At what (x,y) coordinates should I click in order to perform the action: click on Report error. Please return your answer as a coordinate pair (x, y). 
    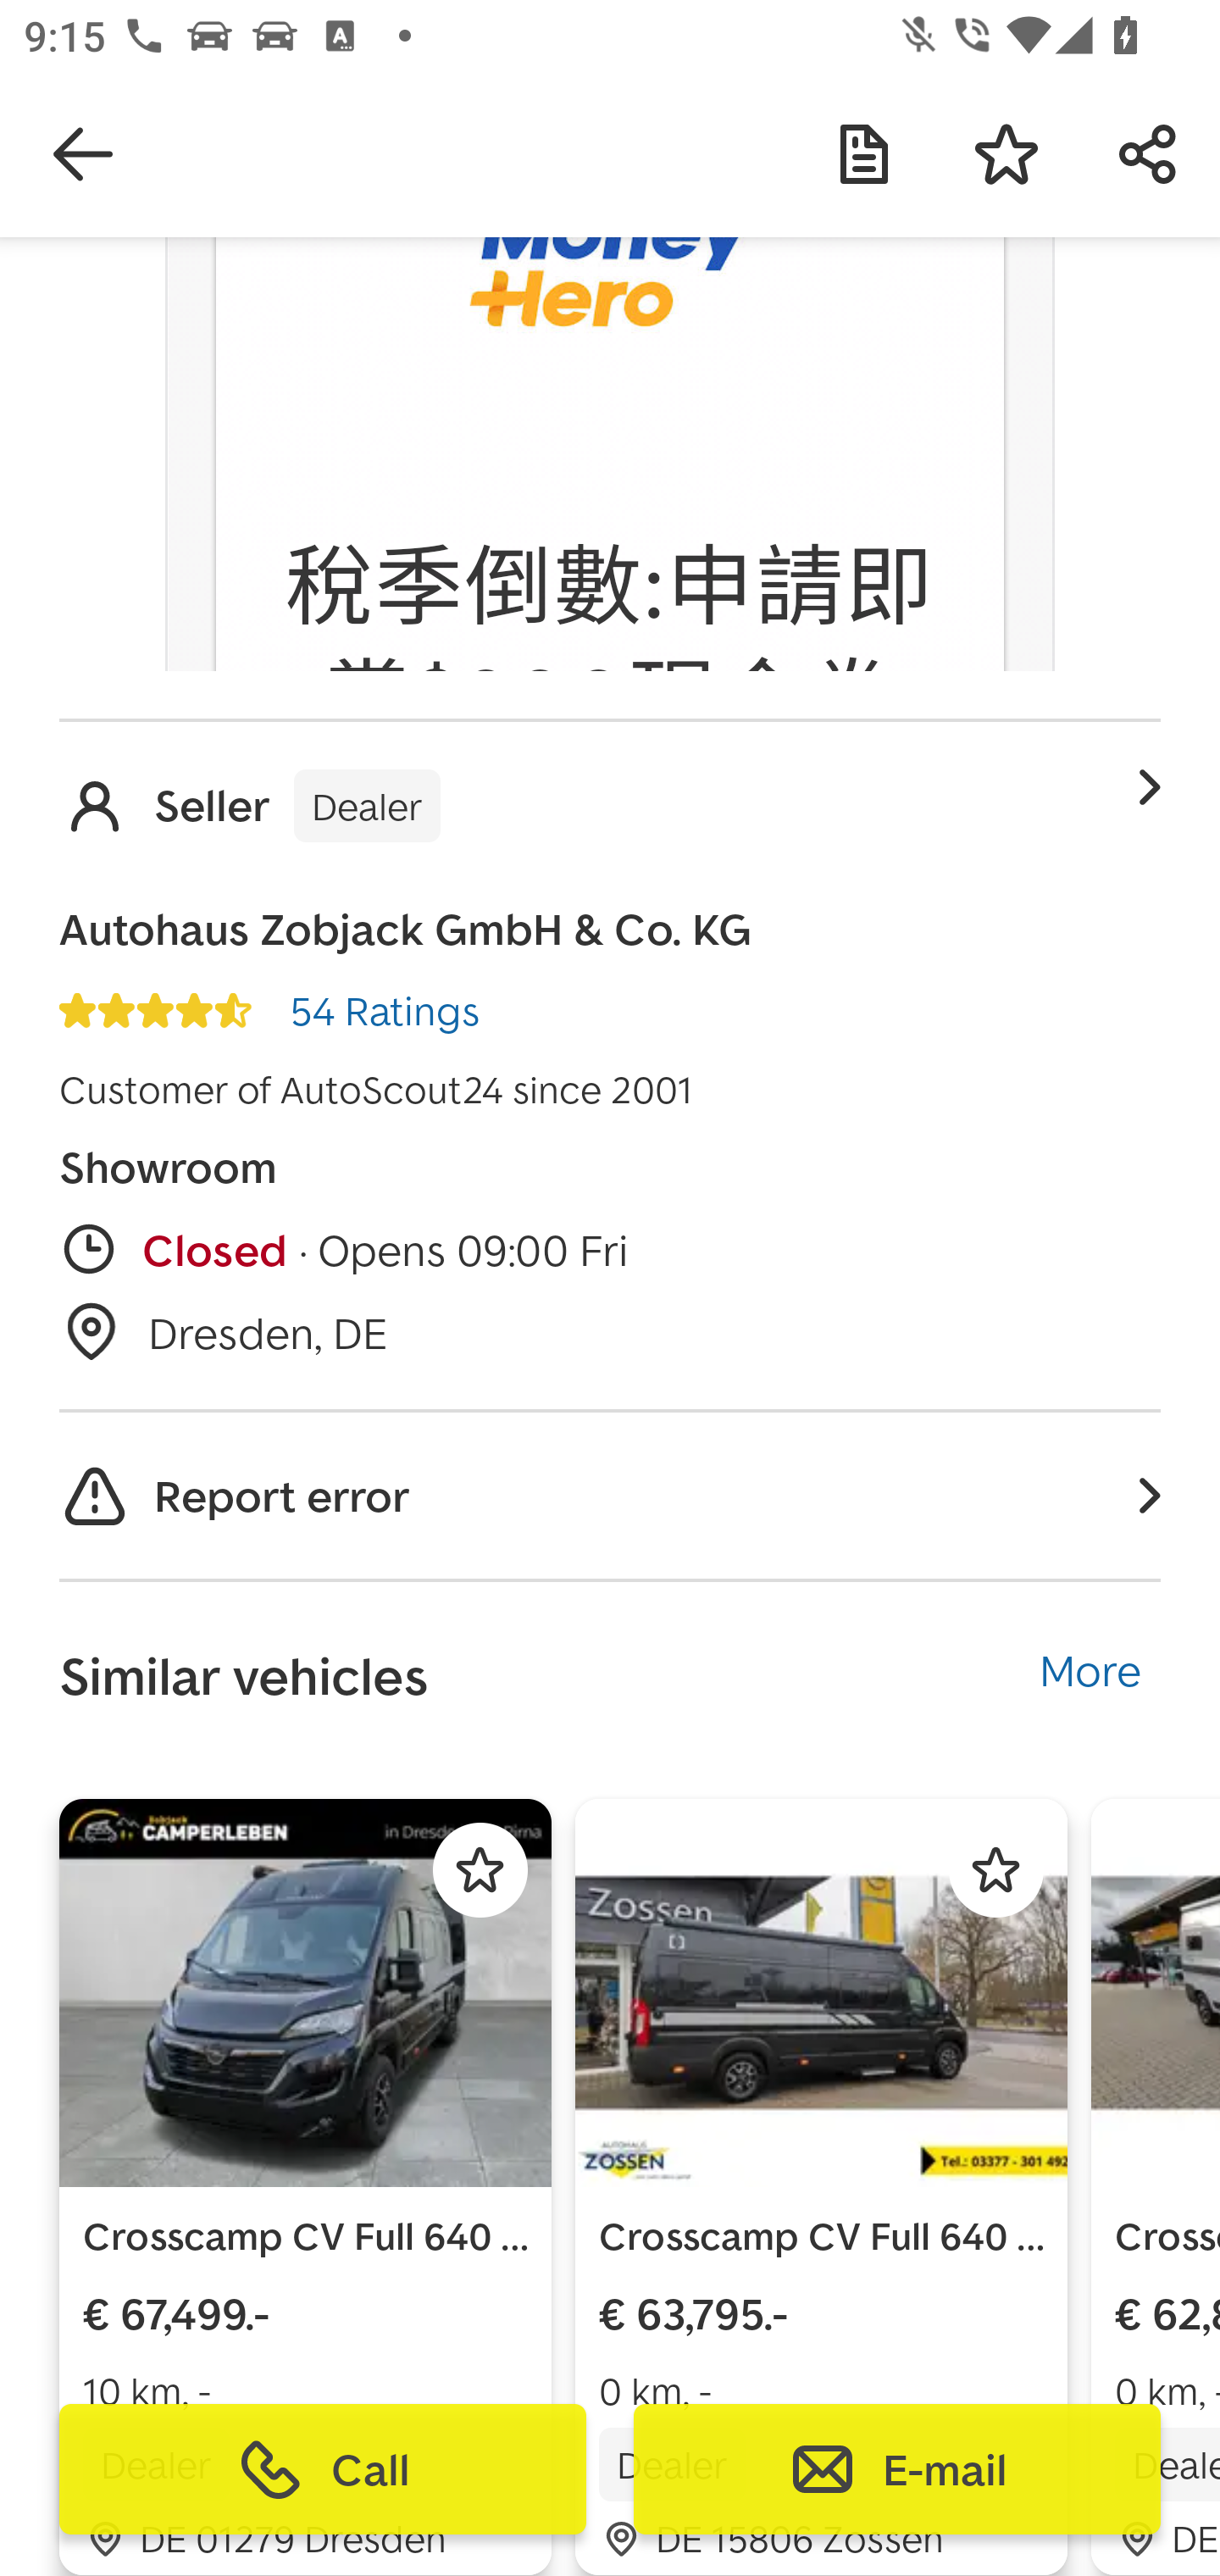
    Looking at the image, I should click on (610, 1495).